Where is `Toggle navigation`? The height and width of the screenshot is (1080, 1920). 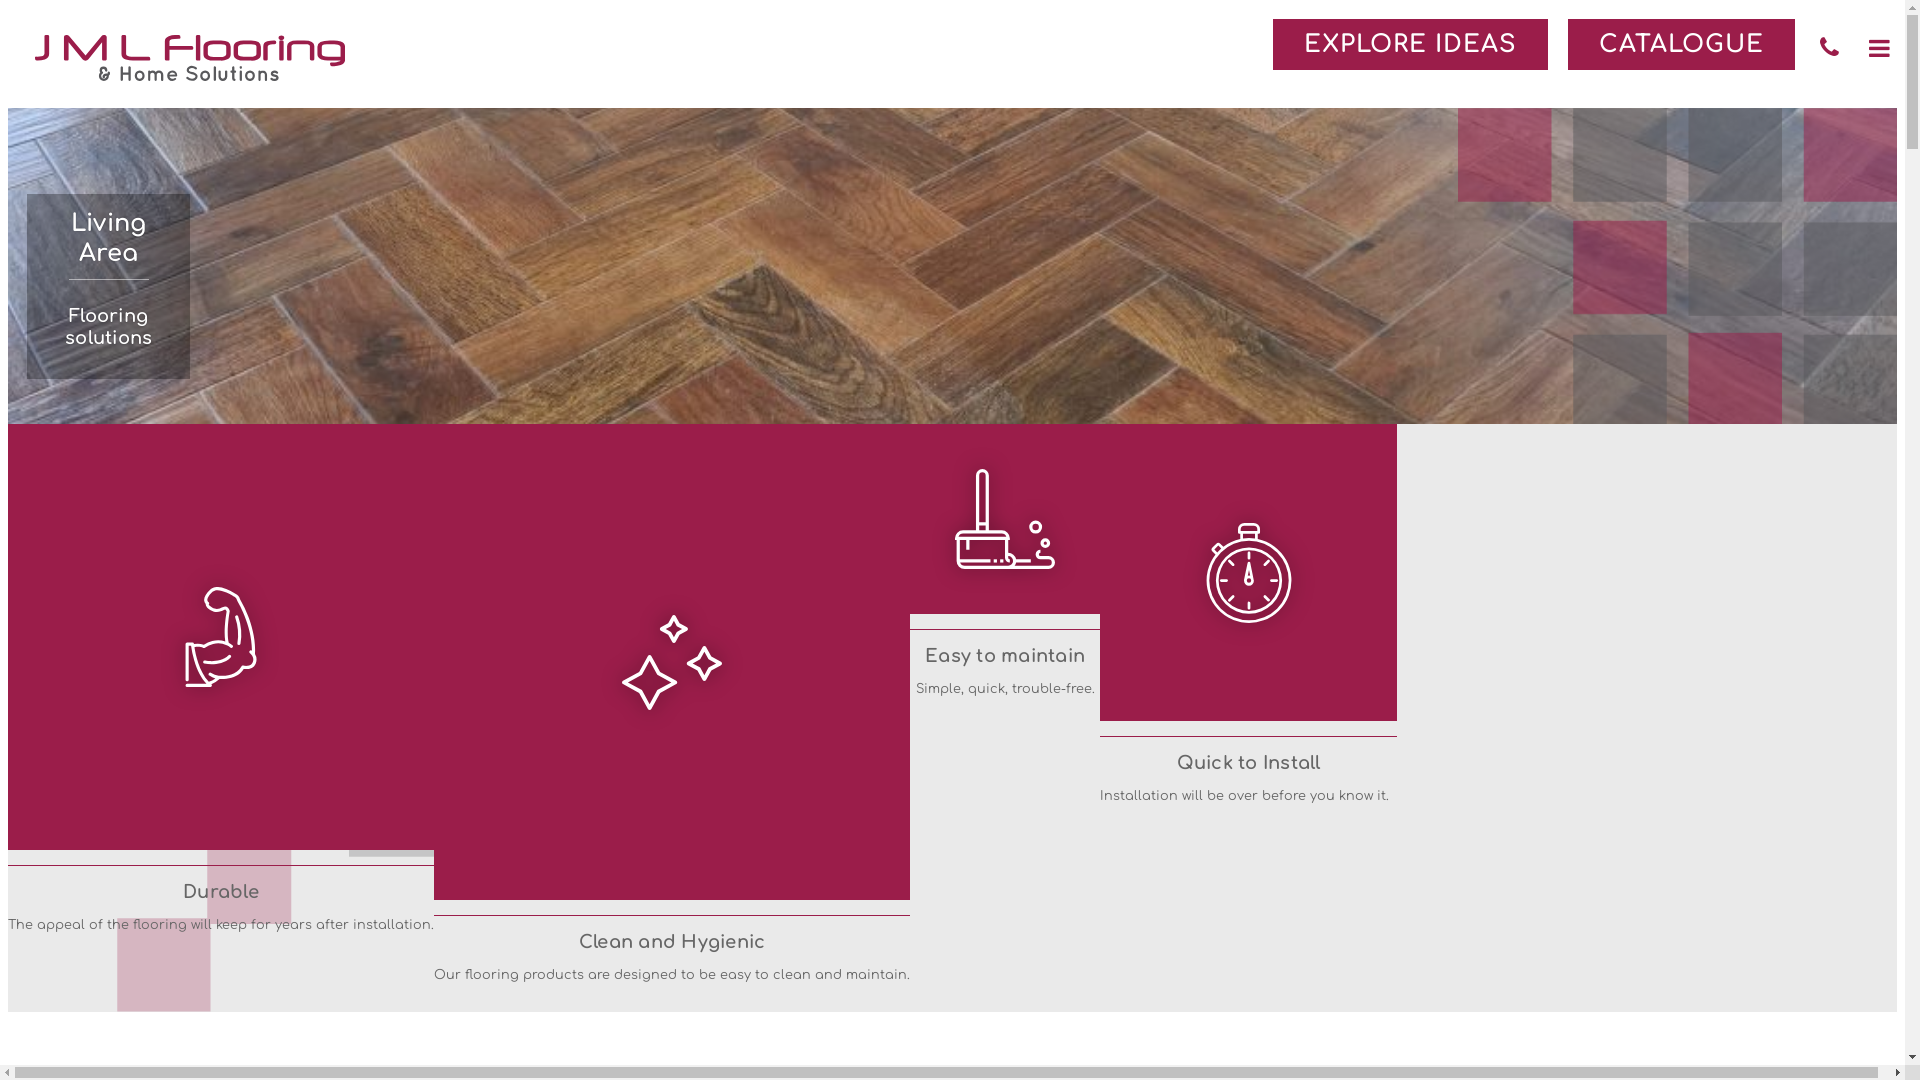
Toggle navigation is located at coordinates (1880, 49).